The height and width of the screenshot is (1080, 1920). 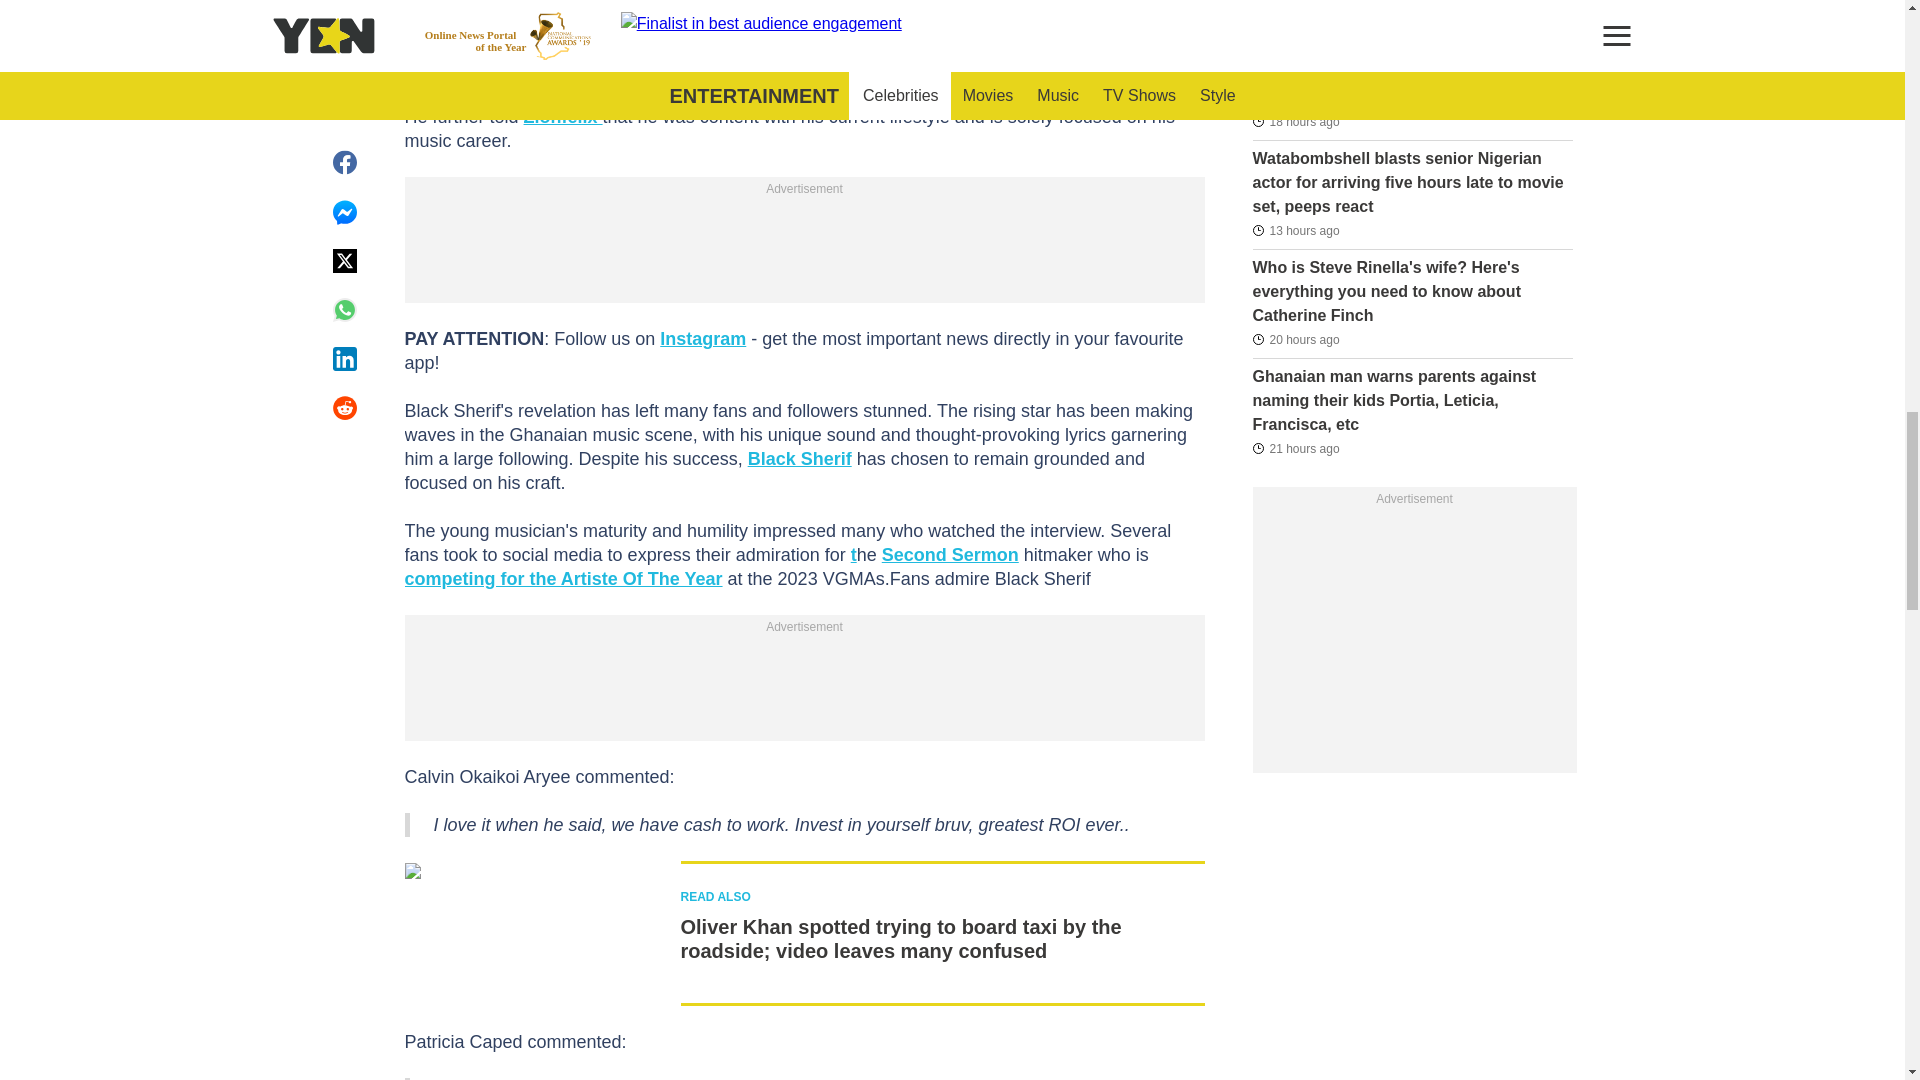 What do you see at coordinates (1294, 122) in the screenshot?
I see `2024-08-12T11:42:37Z` at bounding box center [1294, 122].